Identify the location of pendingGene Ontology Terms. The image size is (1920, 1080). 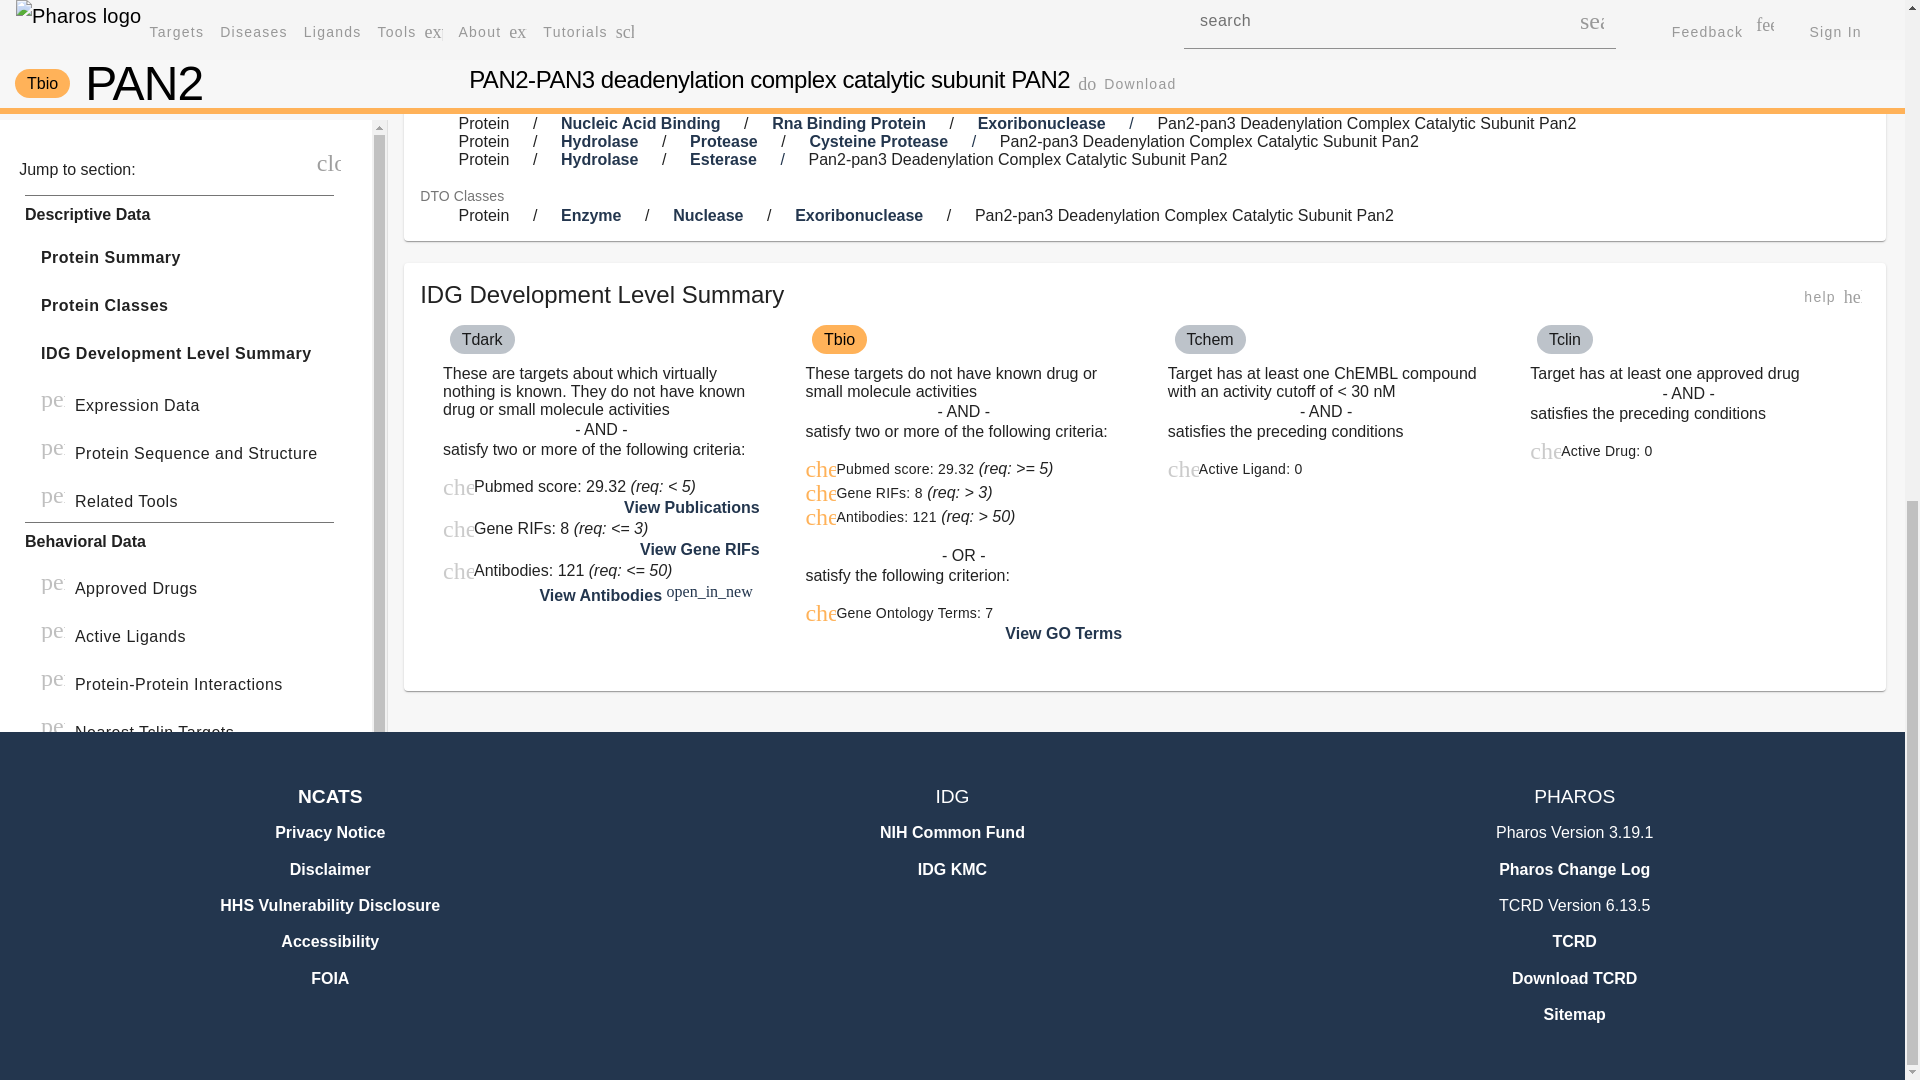
(179, 30).